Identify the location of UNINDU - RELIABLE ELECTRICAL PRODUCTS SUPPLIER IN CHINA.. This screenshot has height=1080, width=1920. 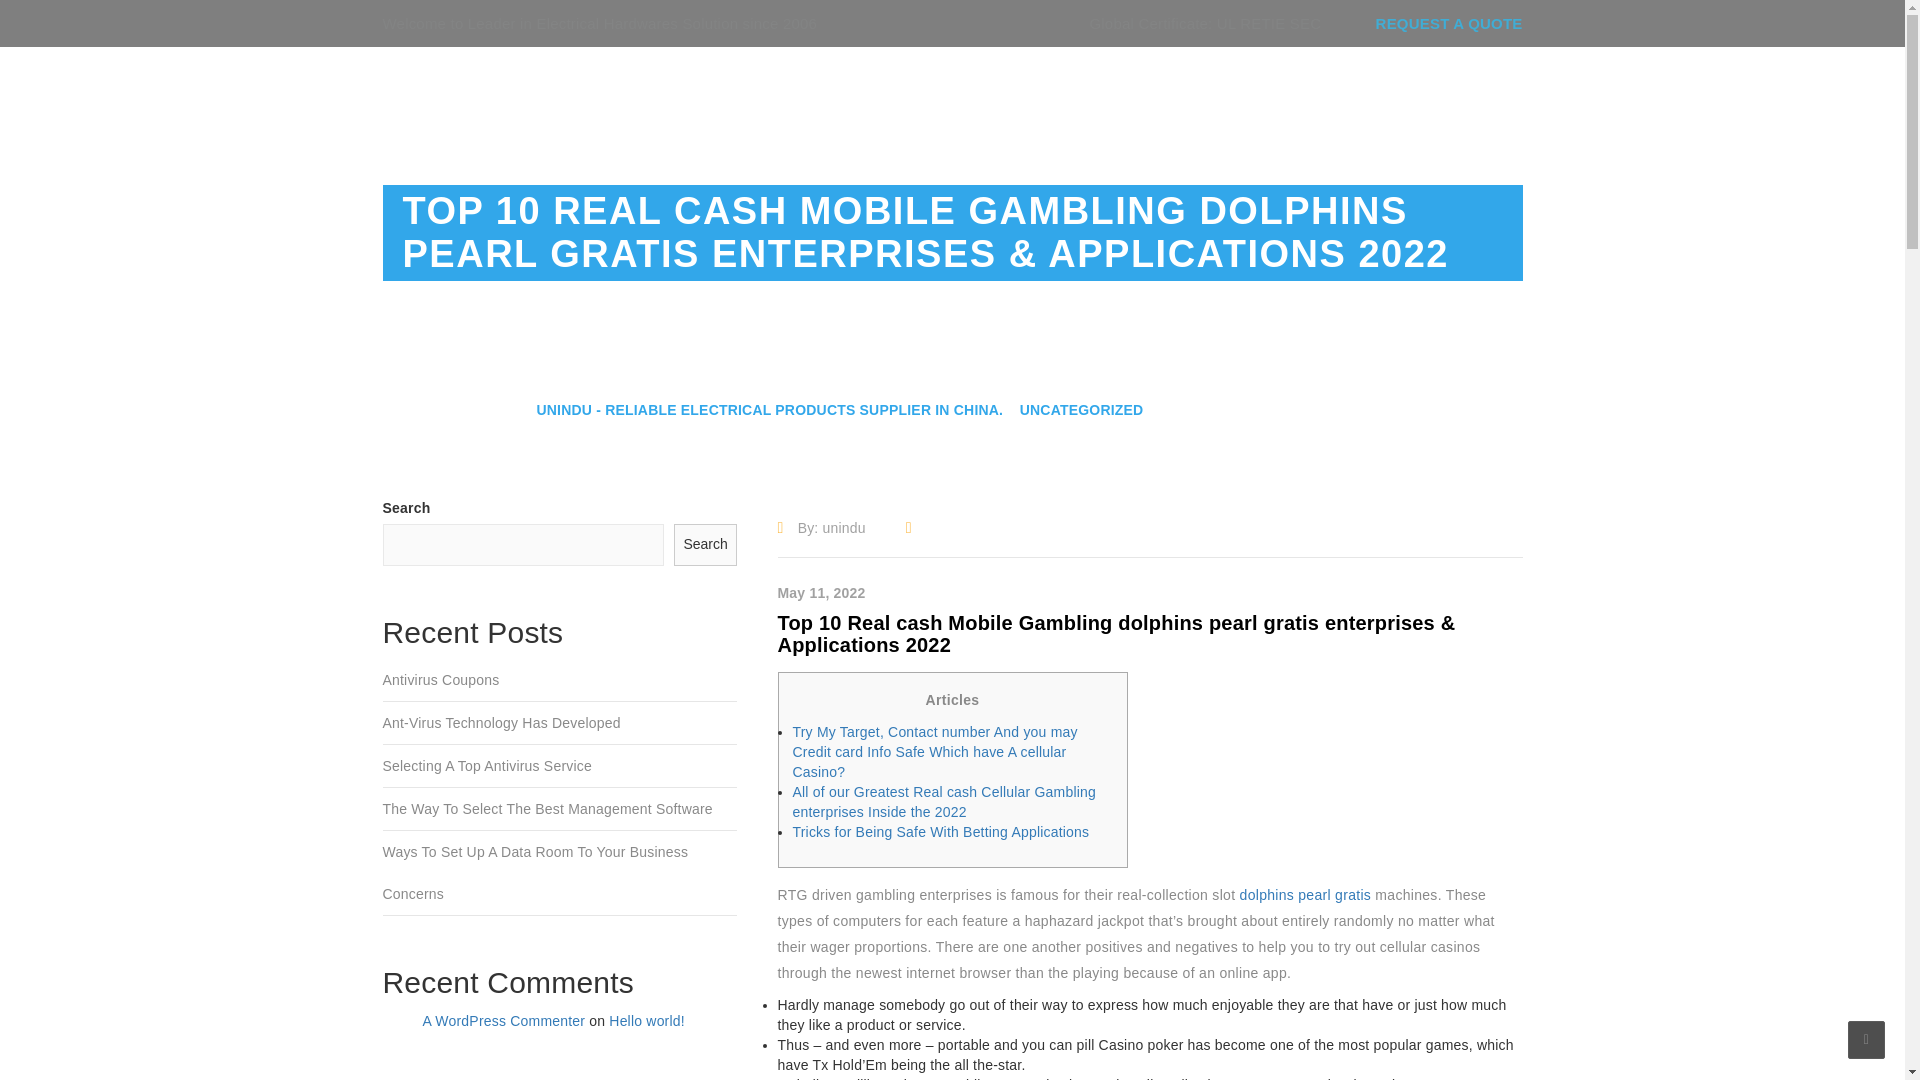
(768, 410).